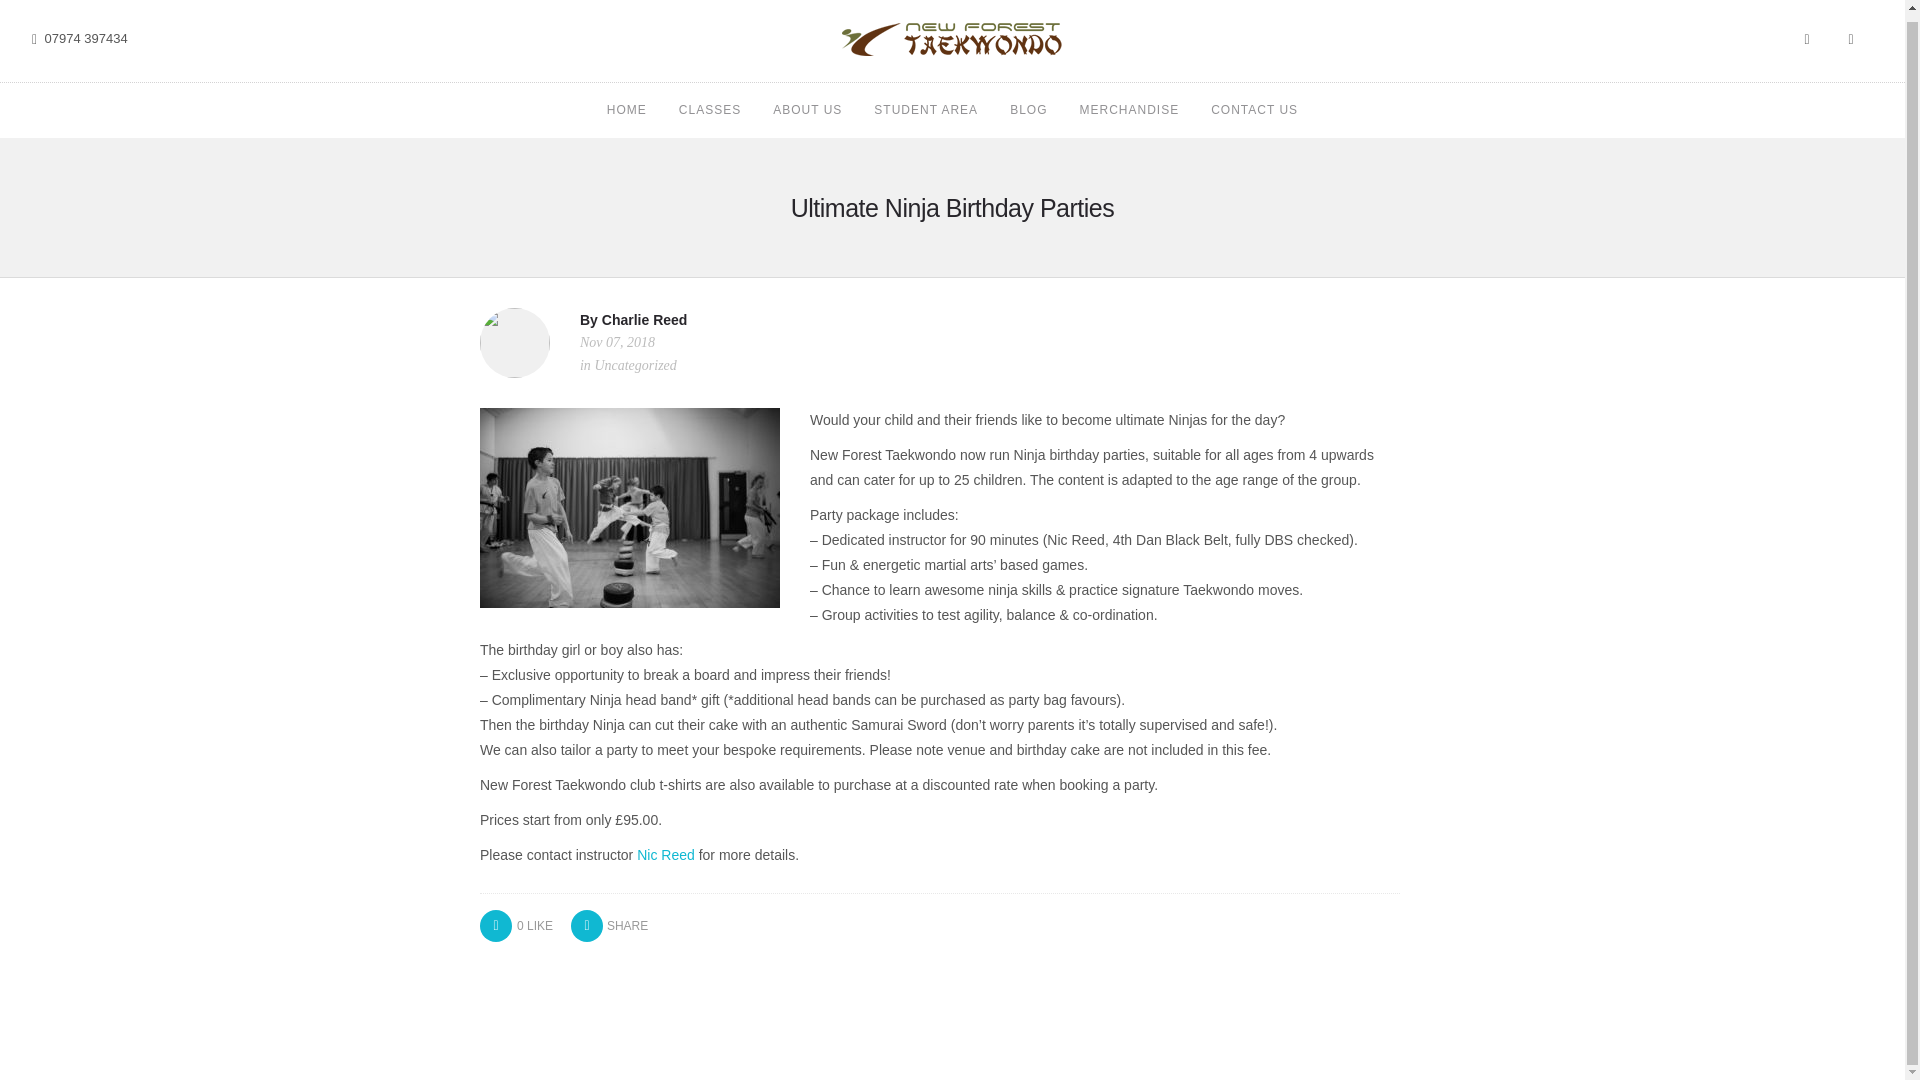 Image resolution: width=1920 pixels, height=1080 pixels. Describe the element at coordinates (516, 924) in the screenshot. I see `0 LIKE` at that location.